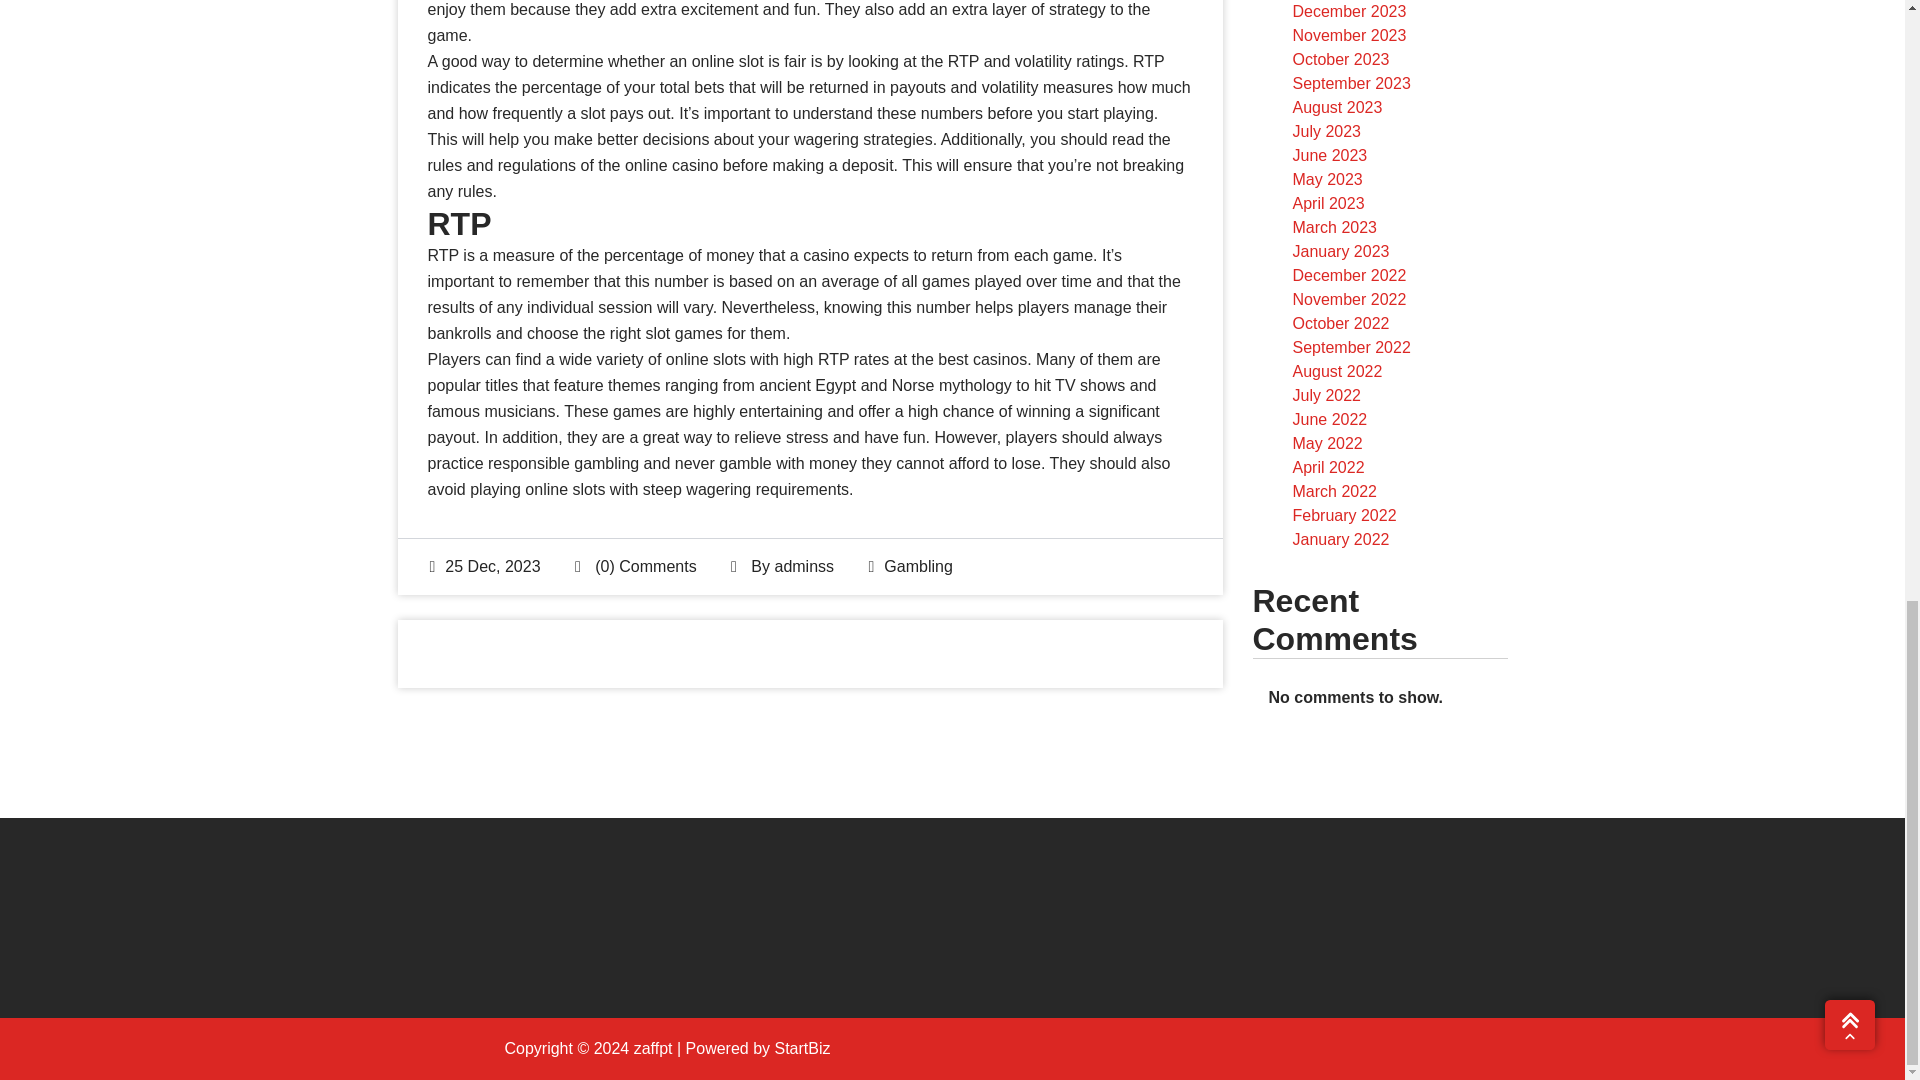 The height and width of the screenshot is (1080, 1920). What do you see at coordinates (1337, 107) in the screenshot?
I see `August 2023` at bounding box center [1337, 107].